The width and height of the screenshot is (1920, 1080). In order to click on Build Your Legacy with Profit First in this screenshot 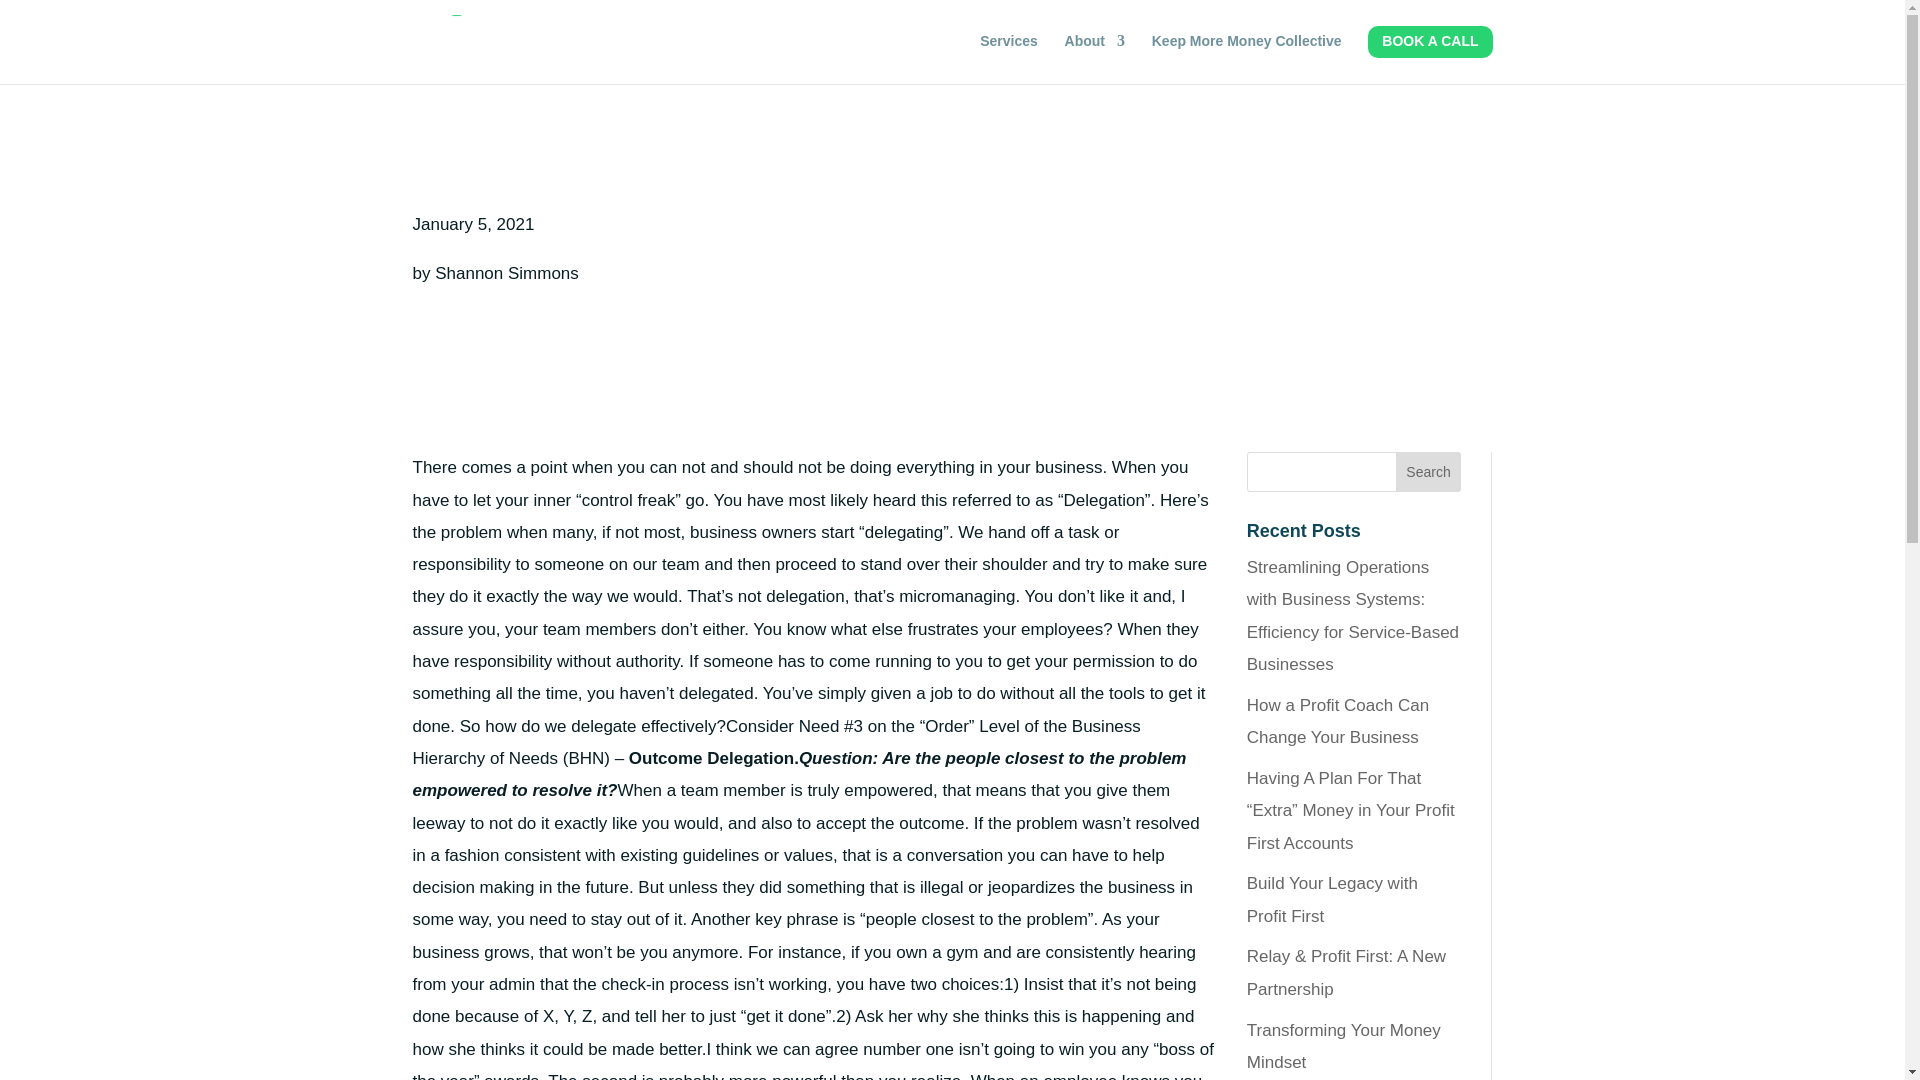, I will do `click(1332, 898)`.